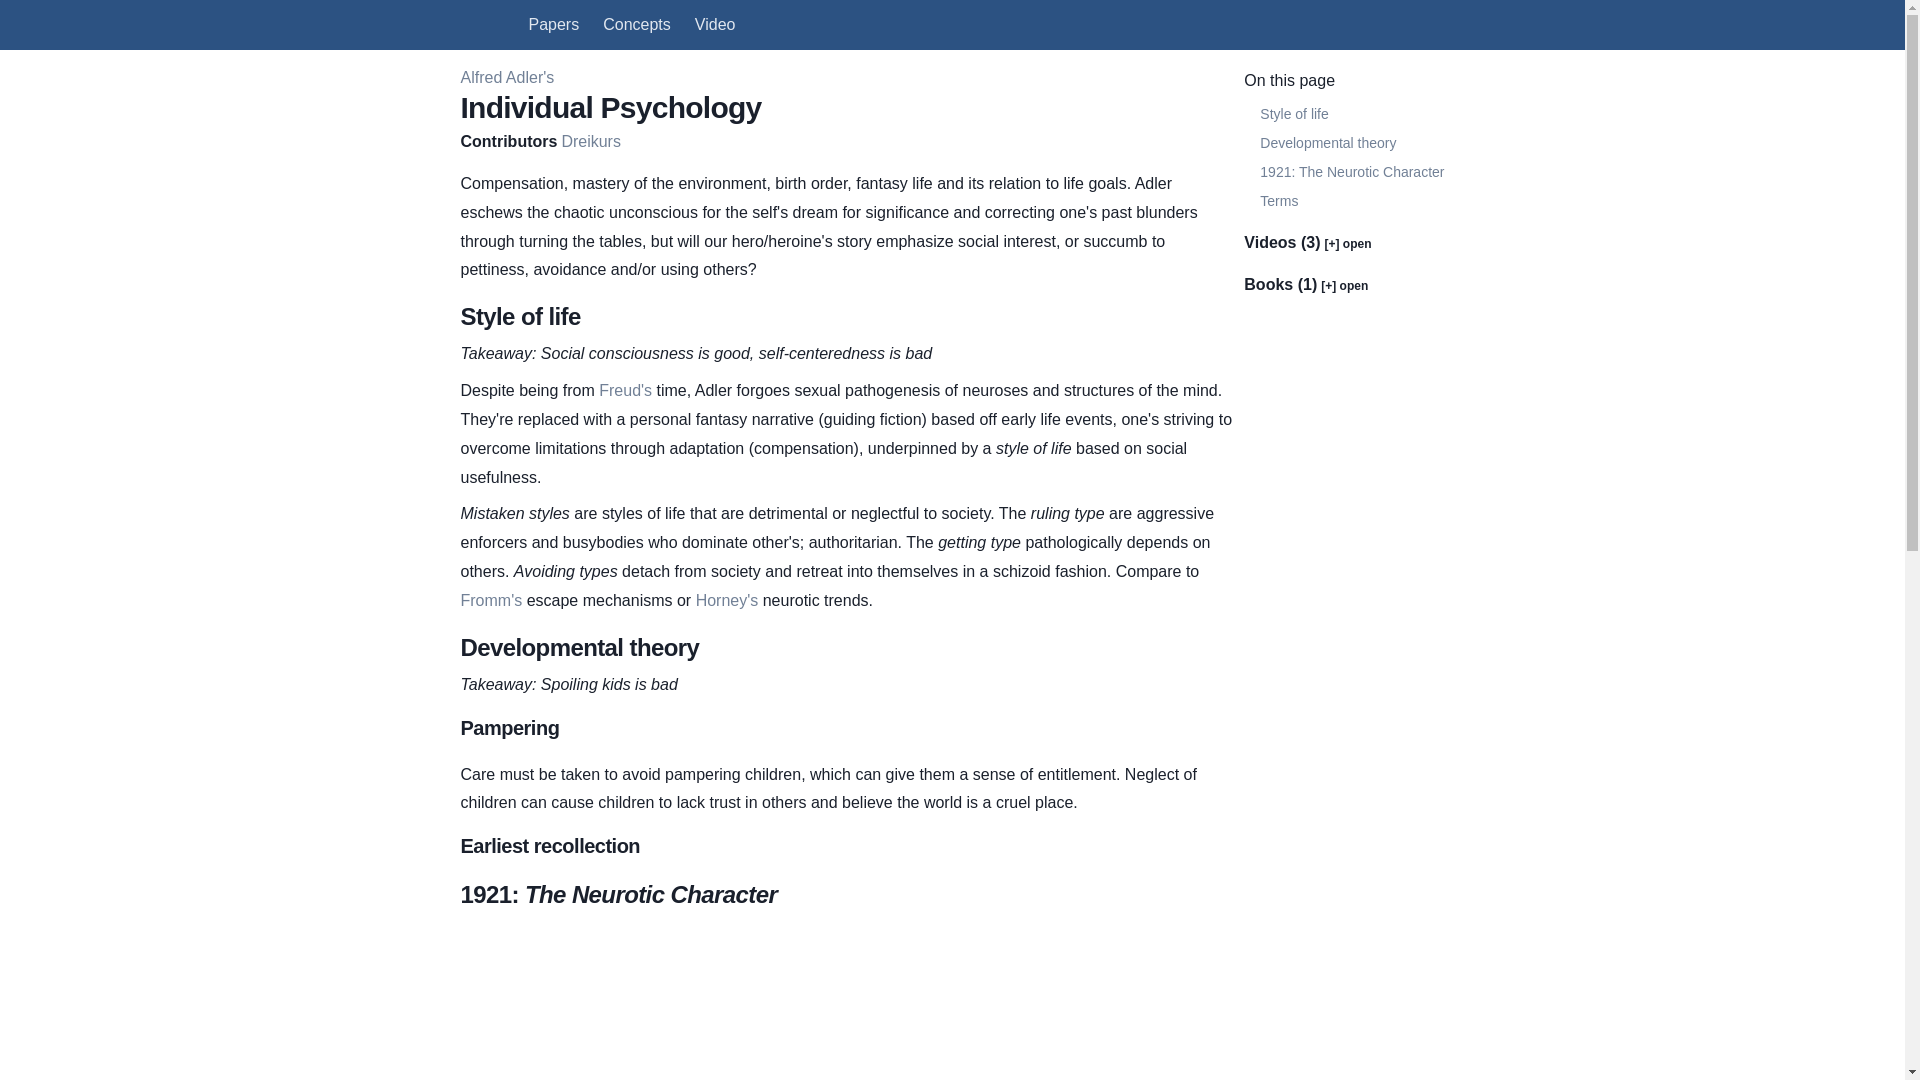  Describe the element at coordinates (1346, 201) in the screenshot. I see `Terms` at that location.